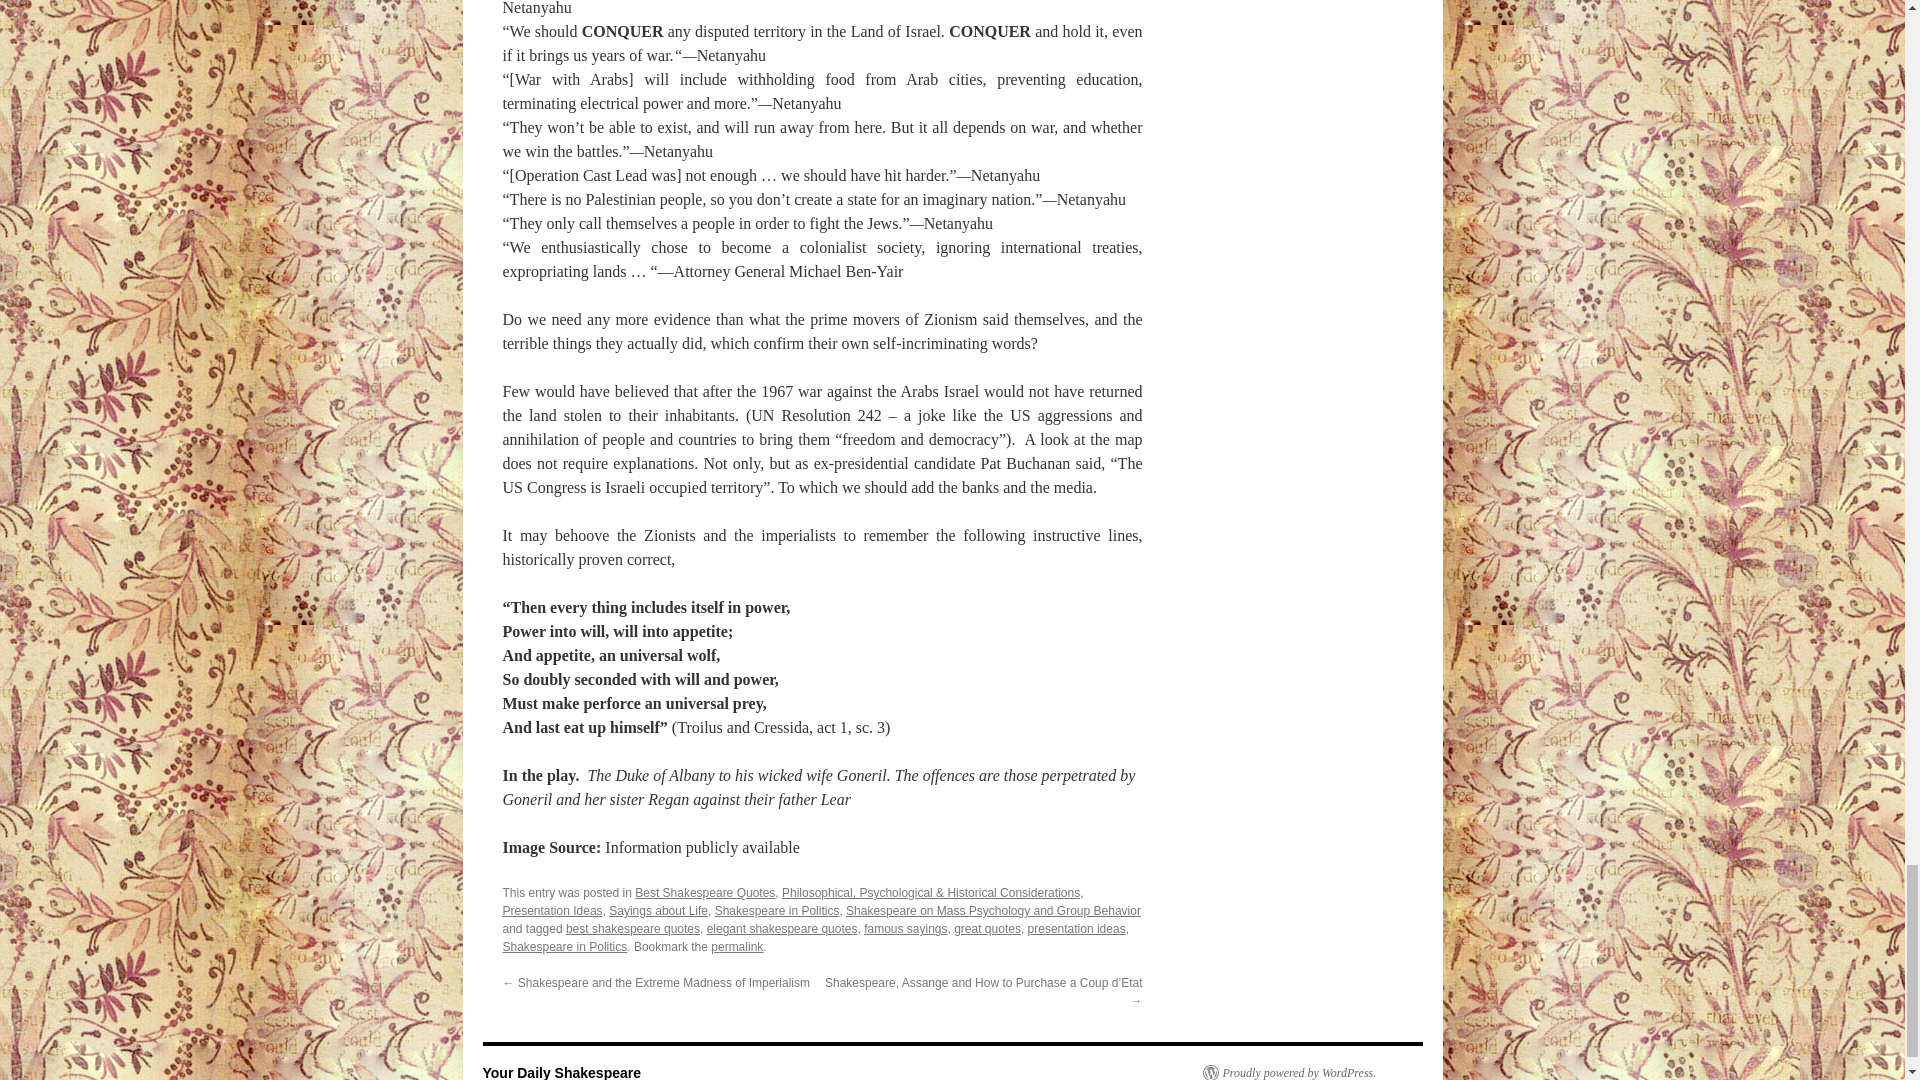 The height and width of the screenshot is (1080, 1920). What do you see at coordinates (633, 929) in the screenshot?
I see `best shakespeare quotes` at bounding box center [633, 929].